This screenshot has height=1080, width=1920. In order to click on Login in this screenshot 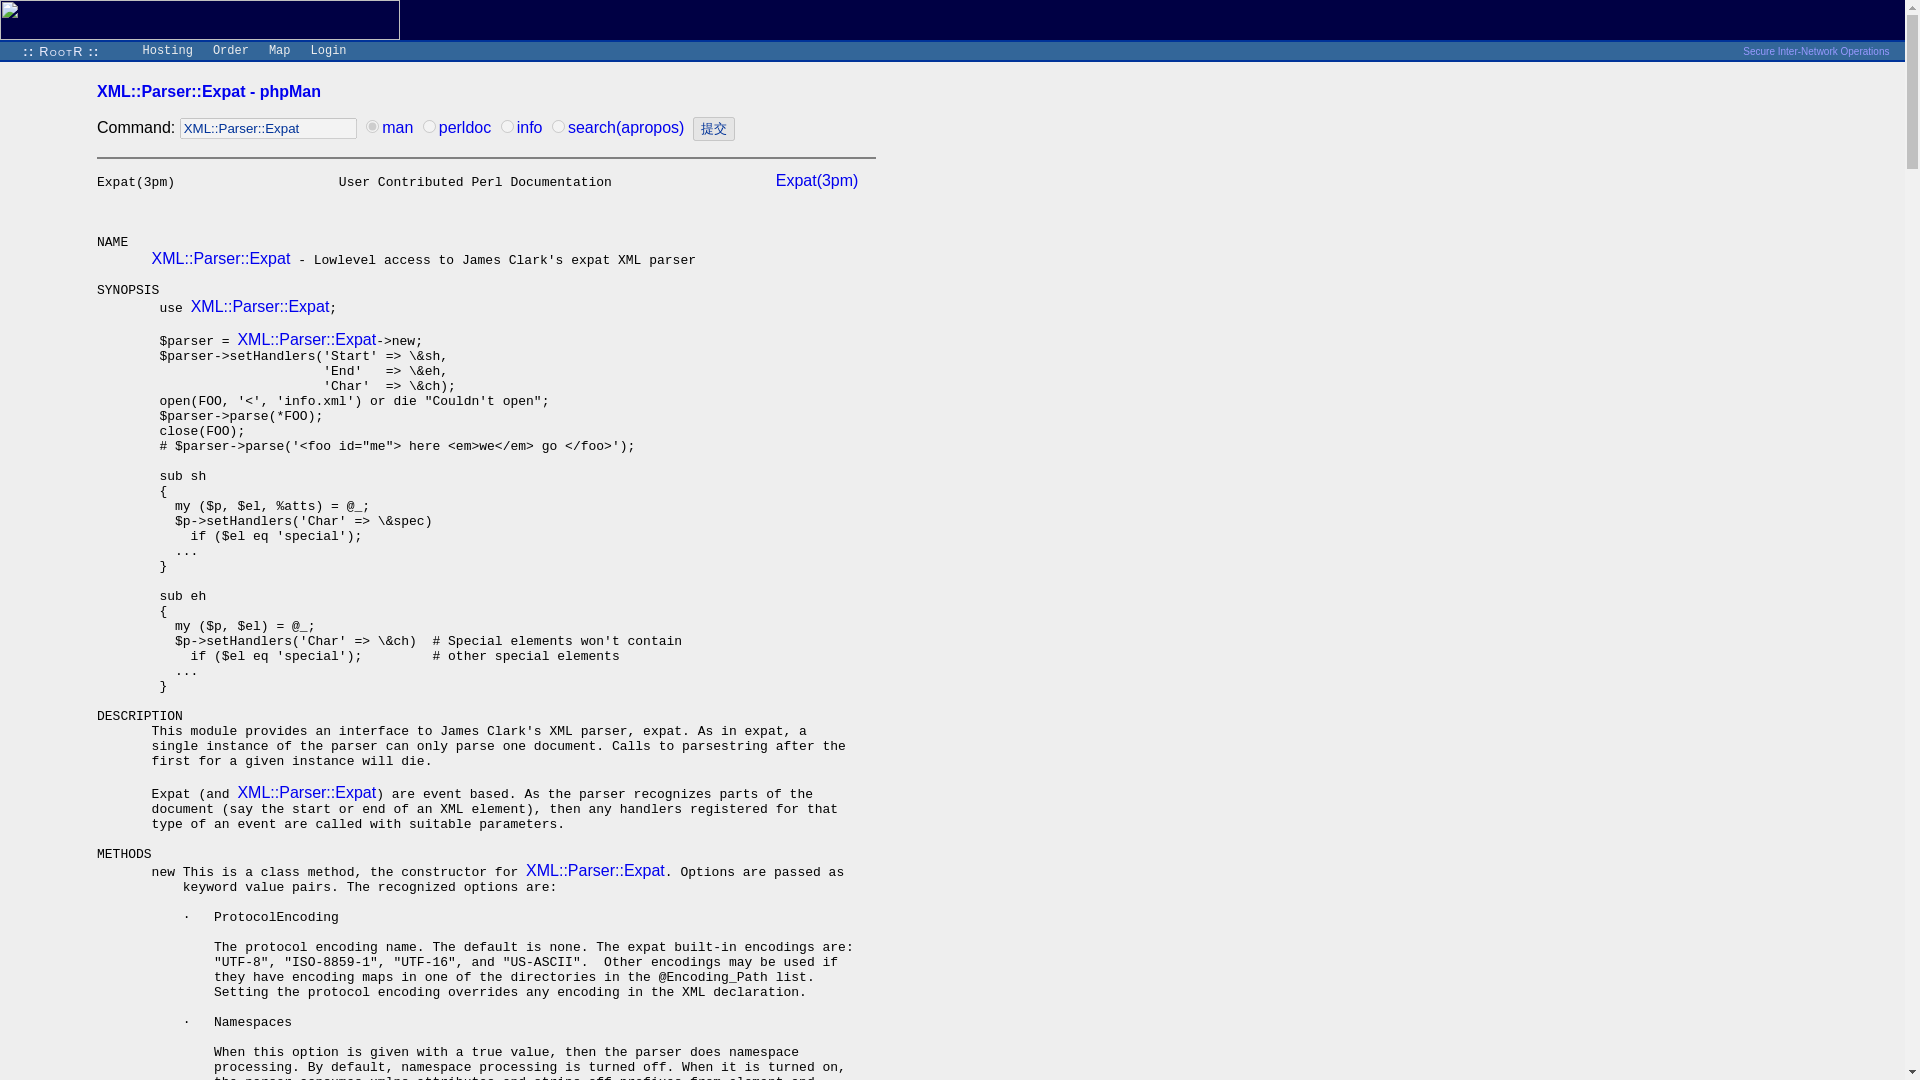, I will do `click(329, 51)`.